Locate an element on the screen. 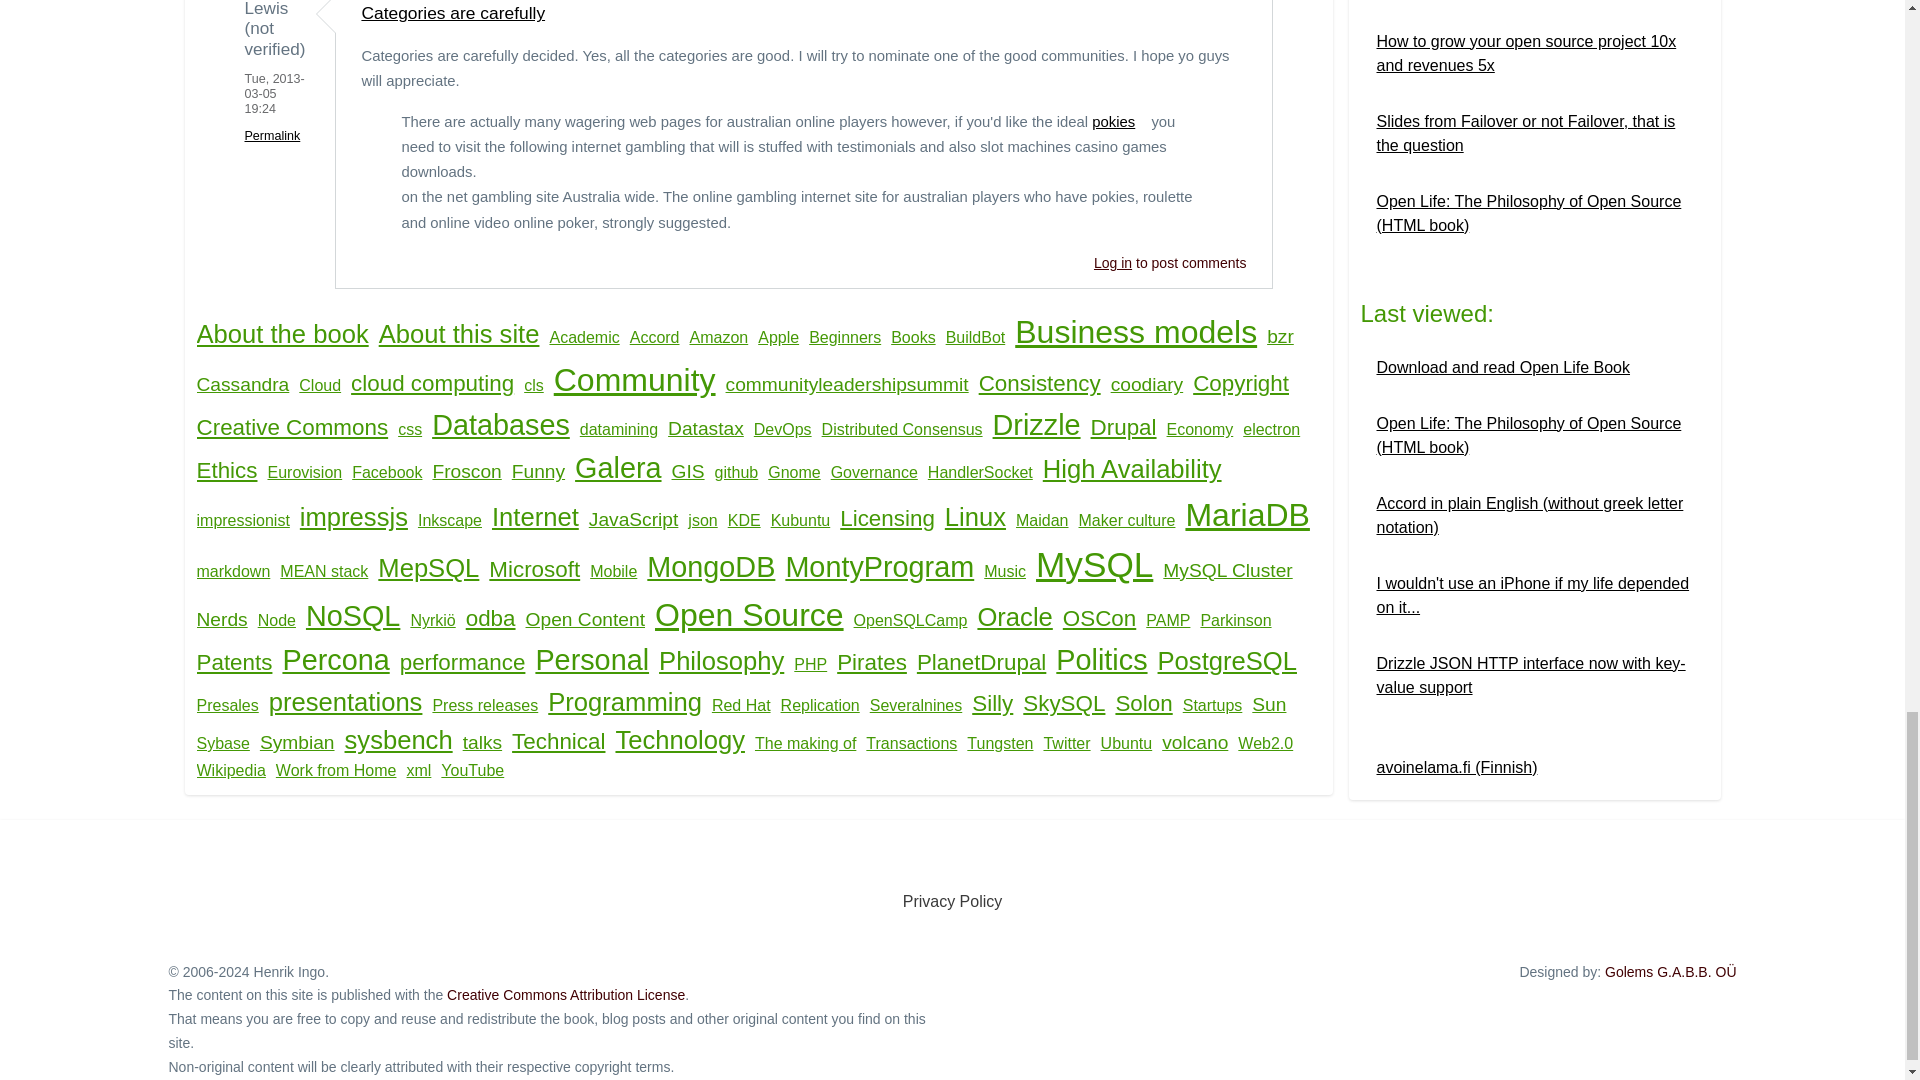 Image resolution: width=1920 pixels, height=1080 pixels. Academic is located at coordinates (589, 338).